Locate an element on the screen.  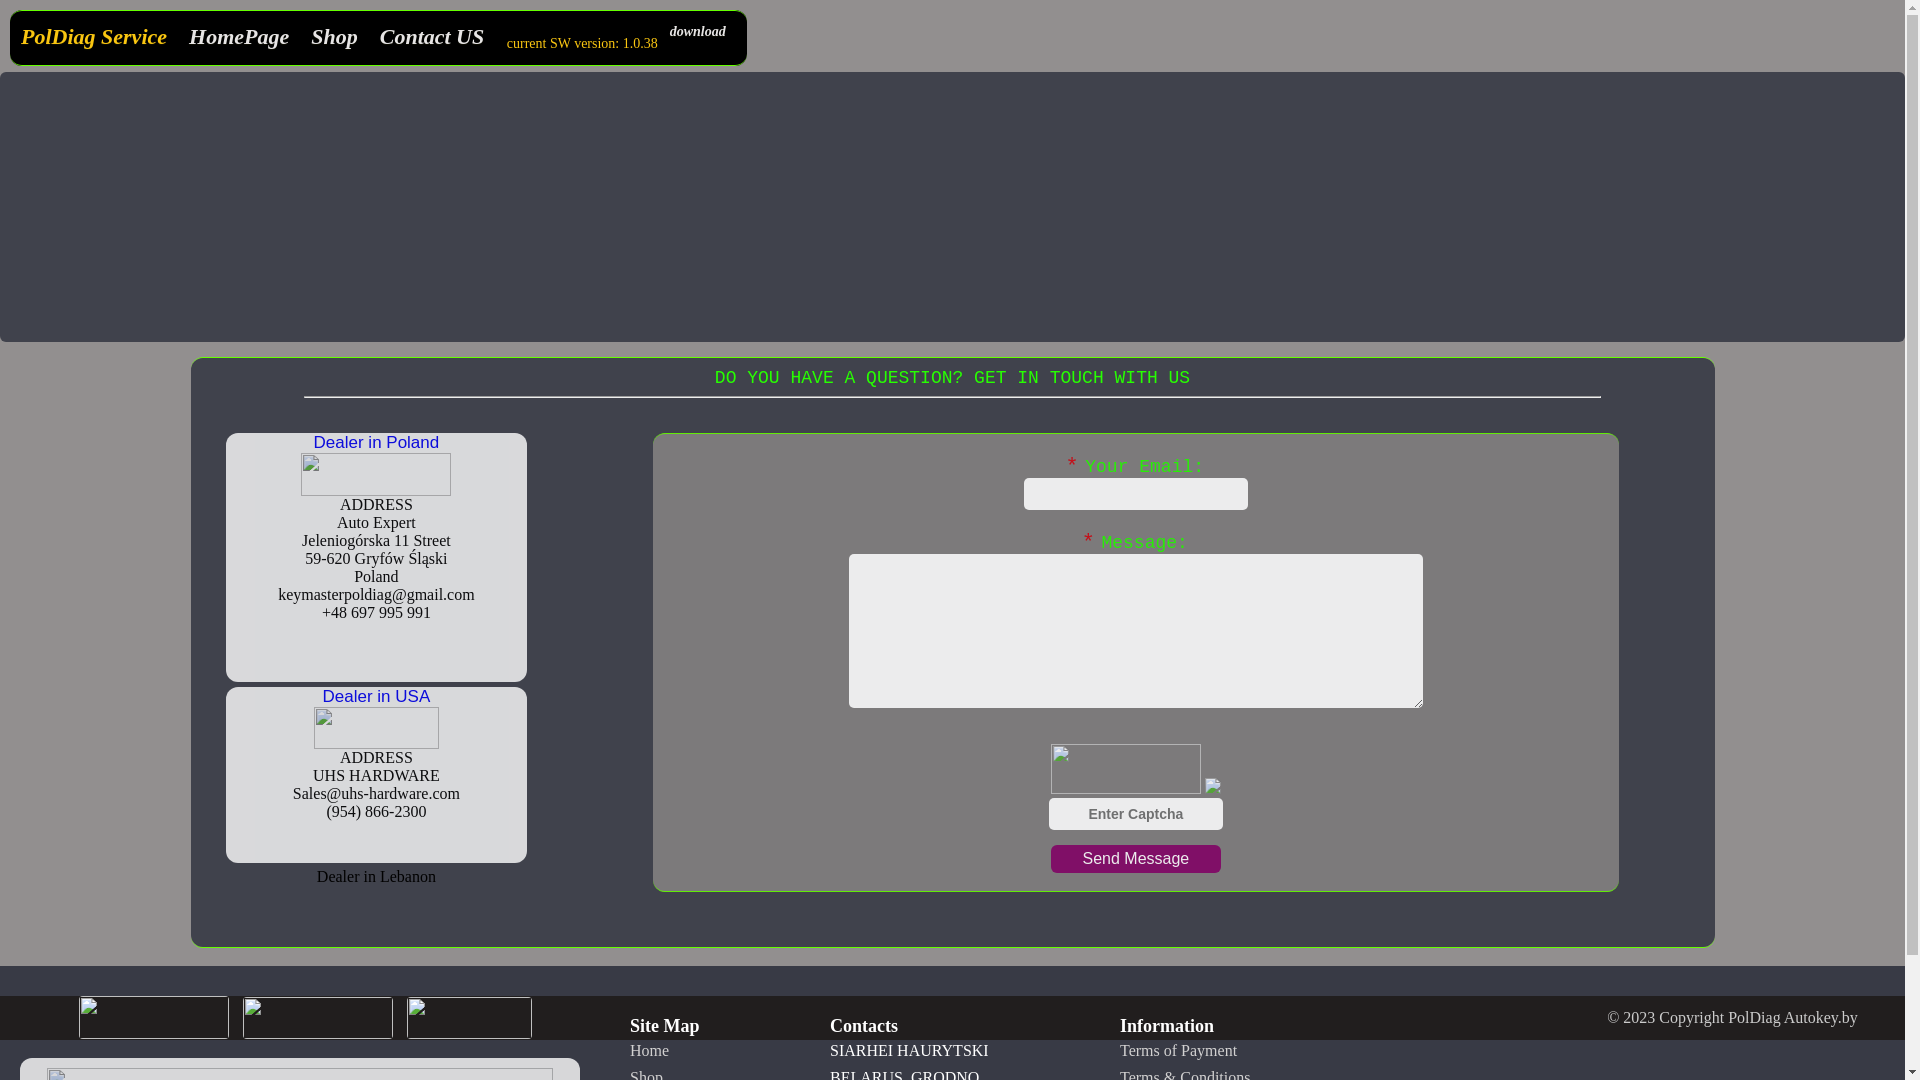
Home is located at coordinates (650, 1050).